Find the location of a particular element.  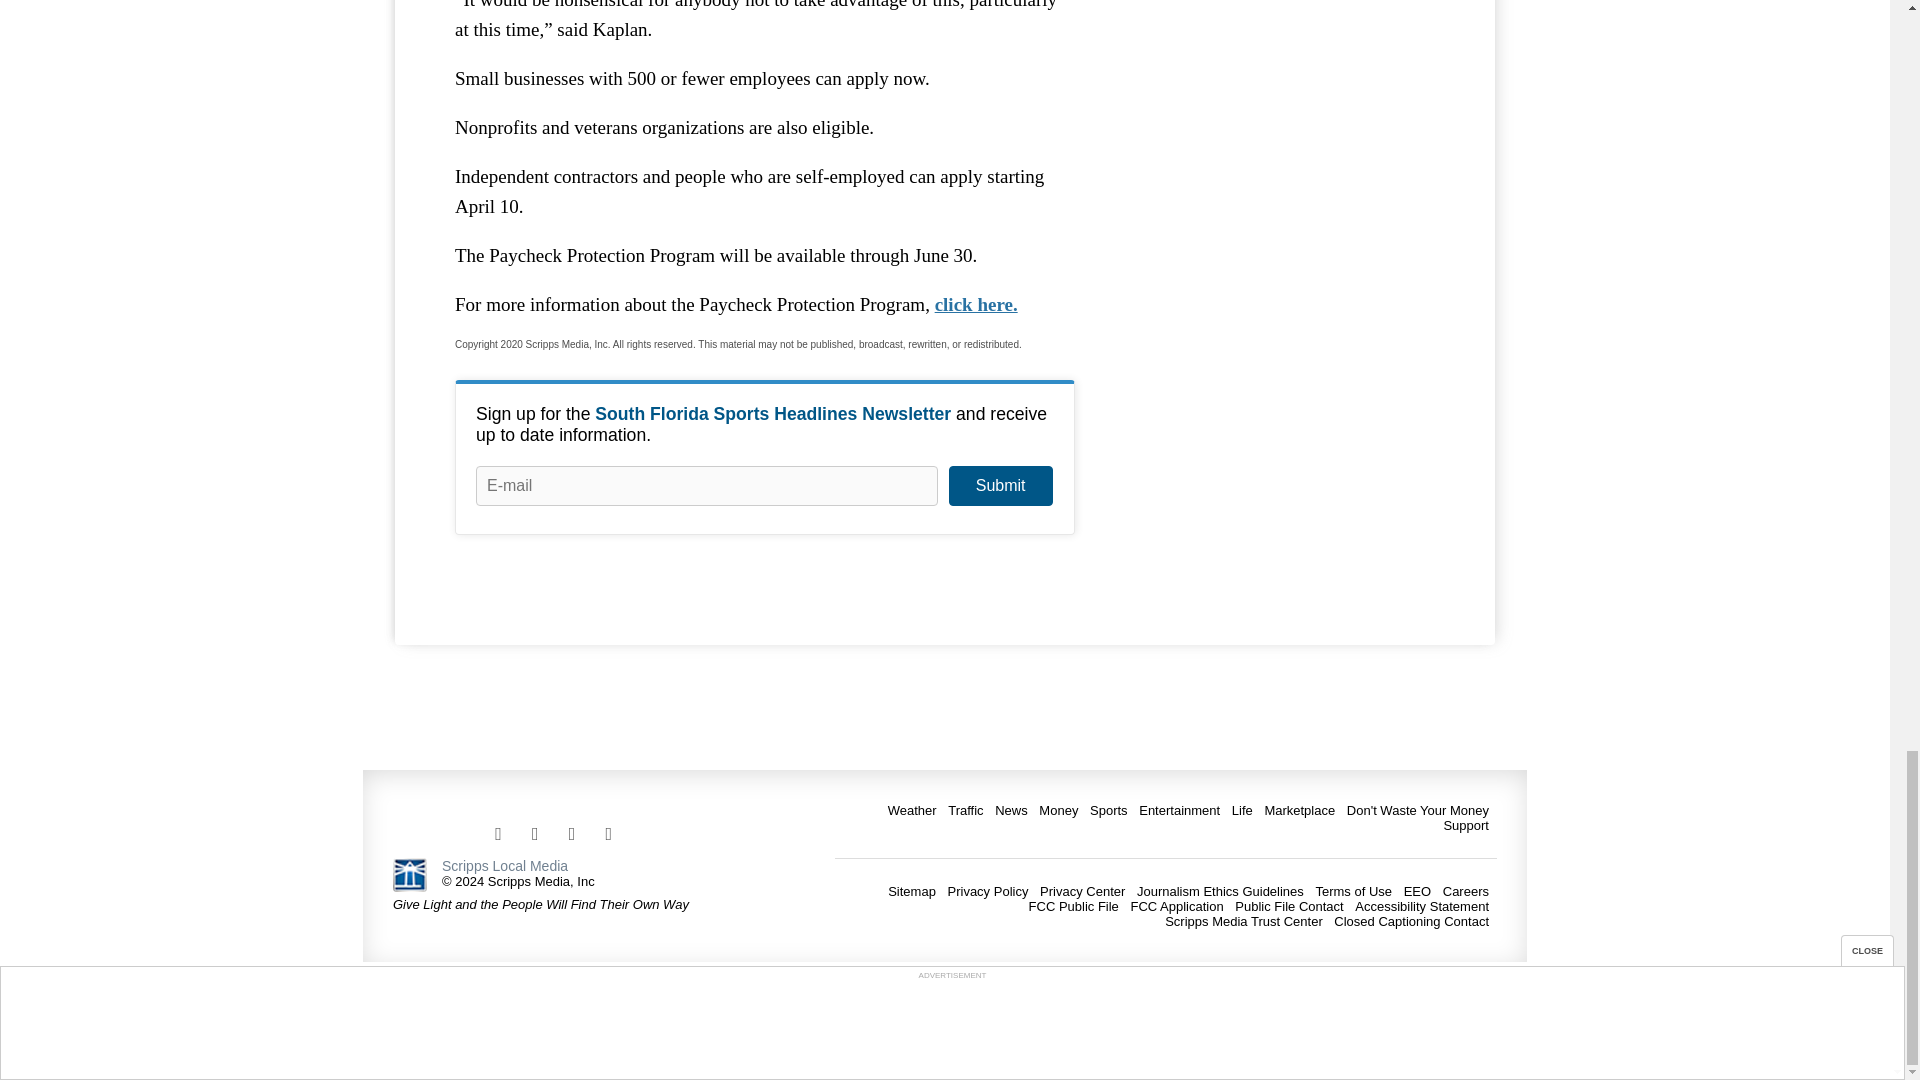

Submit is located at coordinates (1000, 486).